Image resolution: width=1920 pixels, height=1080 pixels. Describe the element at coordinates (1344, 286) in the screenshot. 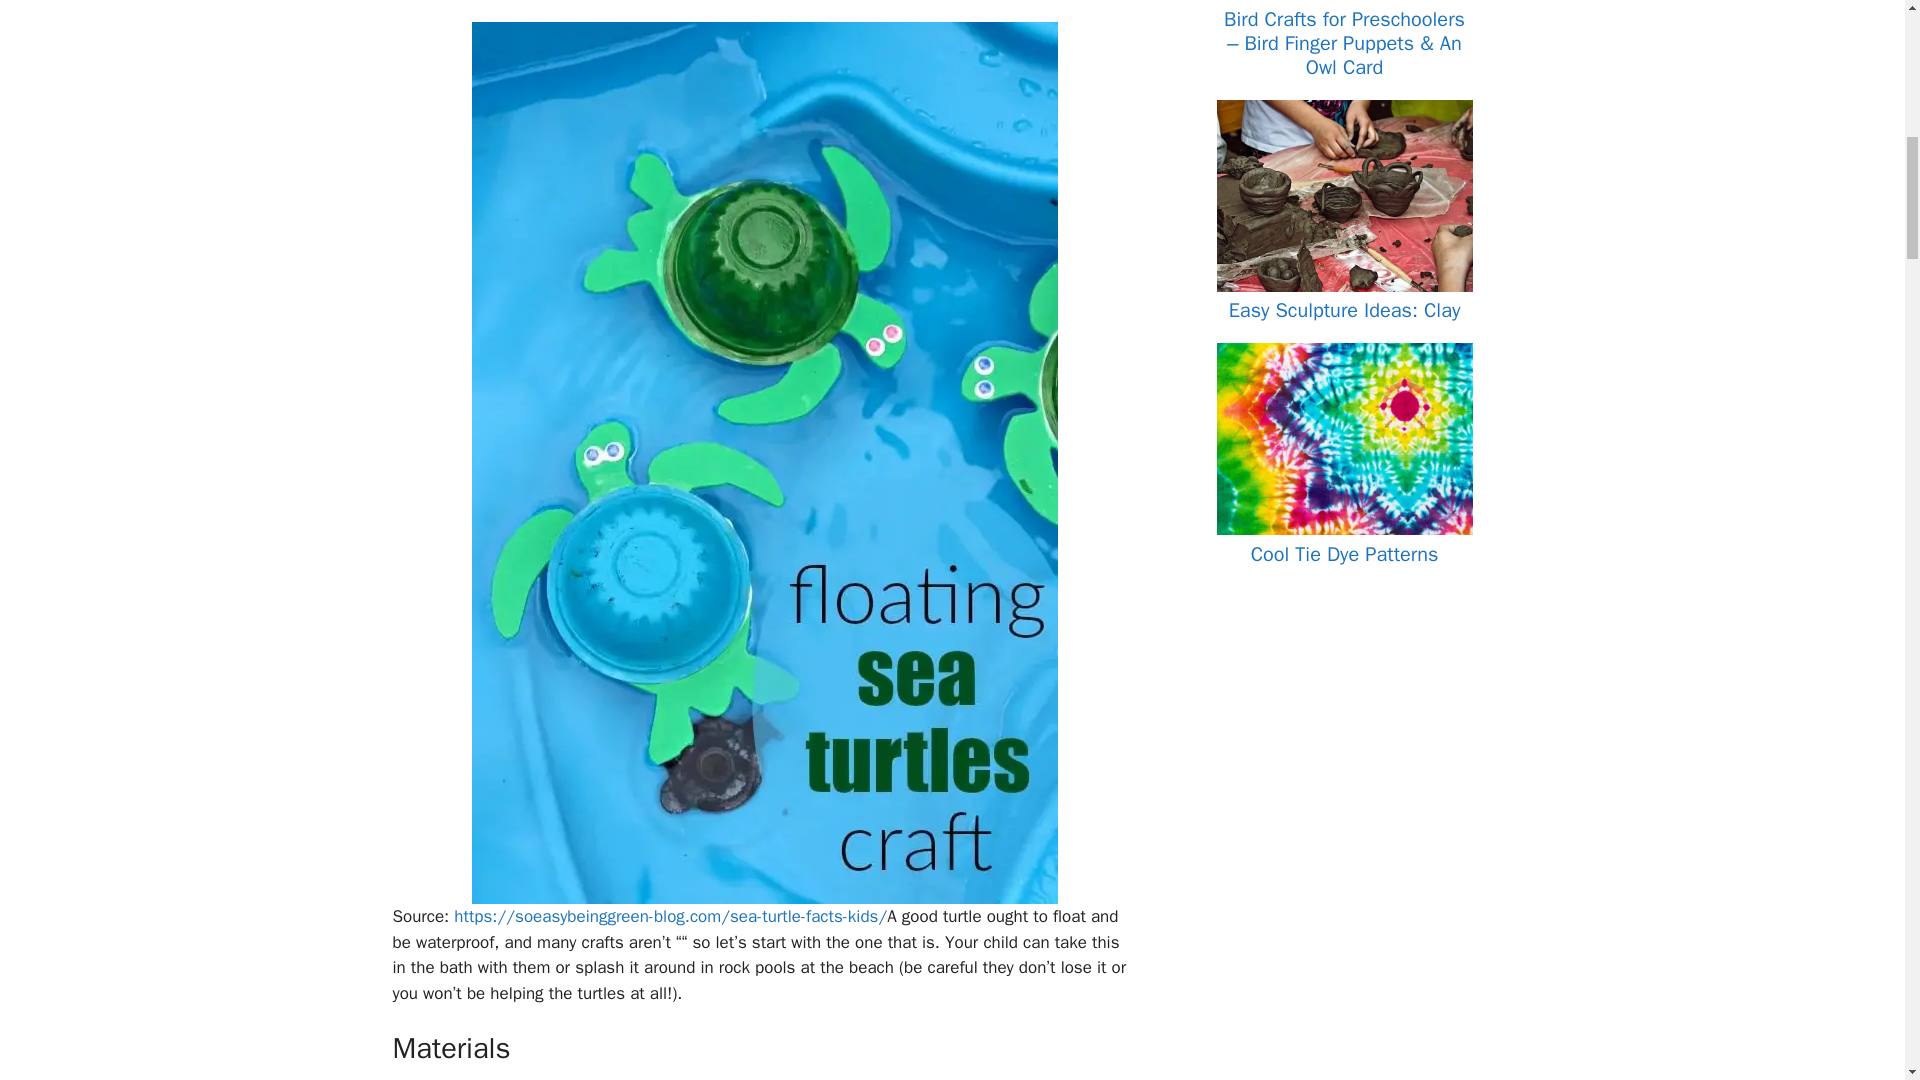

I see `Easy Sculpture Ideas: Clay` at that location.